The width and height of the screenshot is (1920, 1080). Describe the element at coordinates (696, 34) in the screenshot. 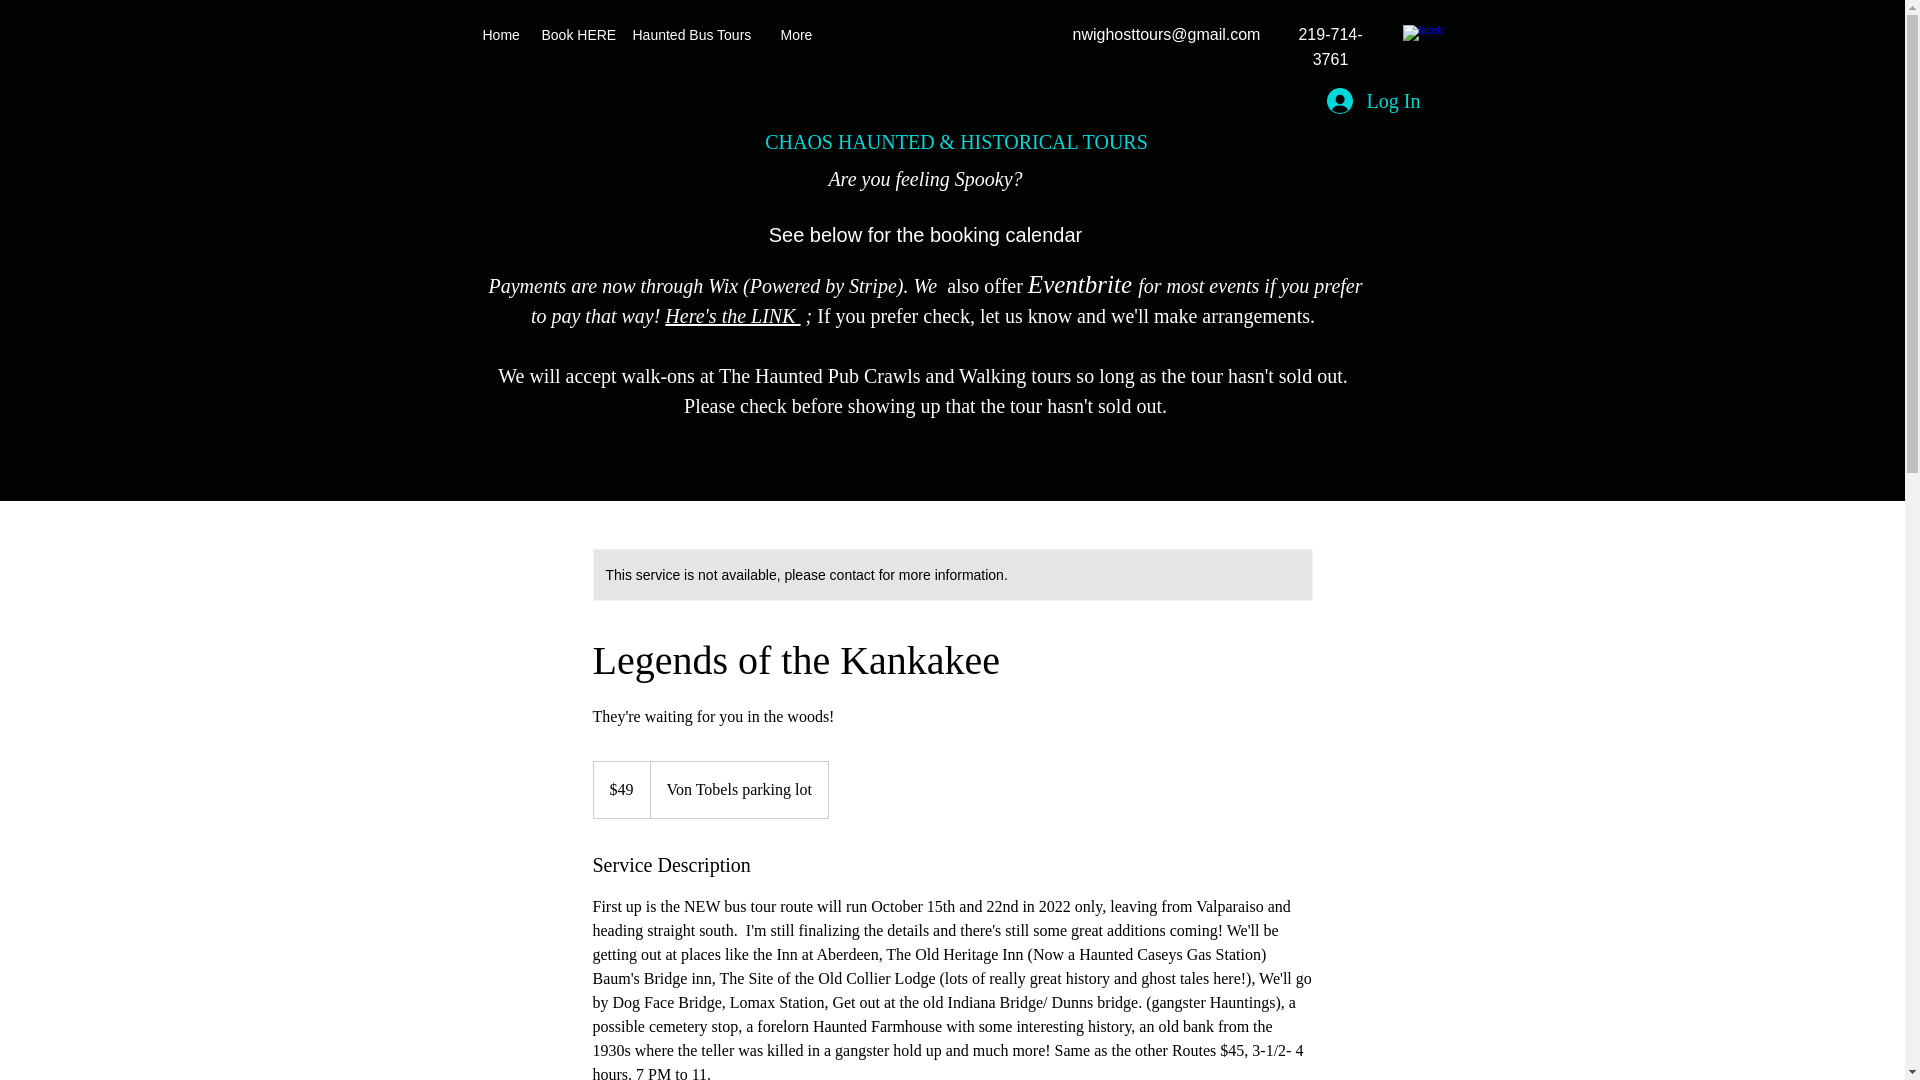

I see `Haunted Bus Tours` at that location.